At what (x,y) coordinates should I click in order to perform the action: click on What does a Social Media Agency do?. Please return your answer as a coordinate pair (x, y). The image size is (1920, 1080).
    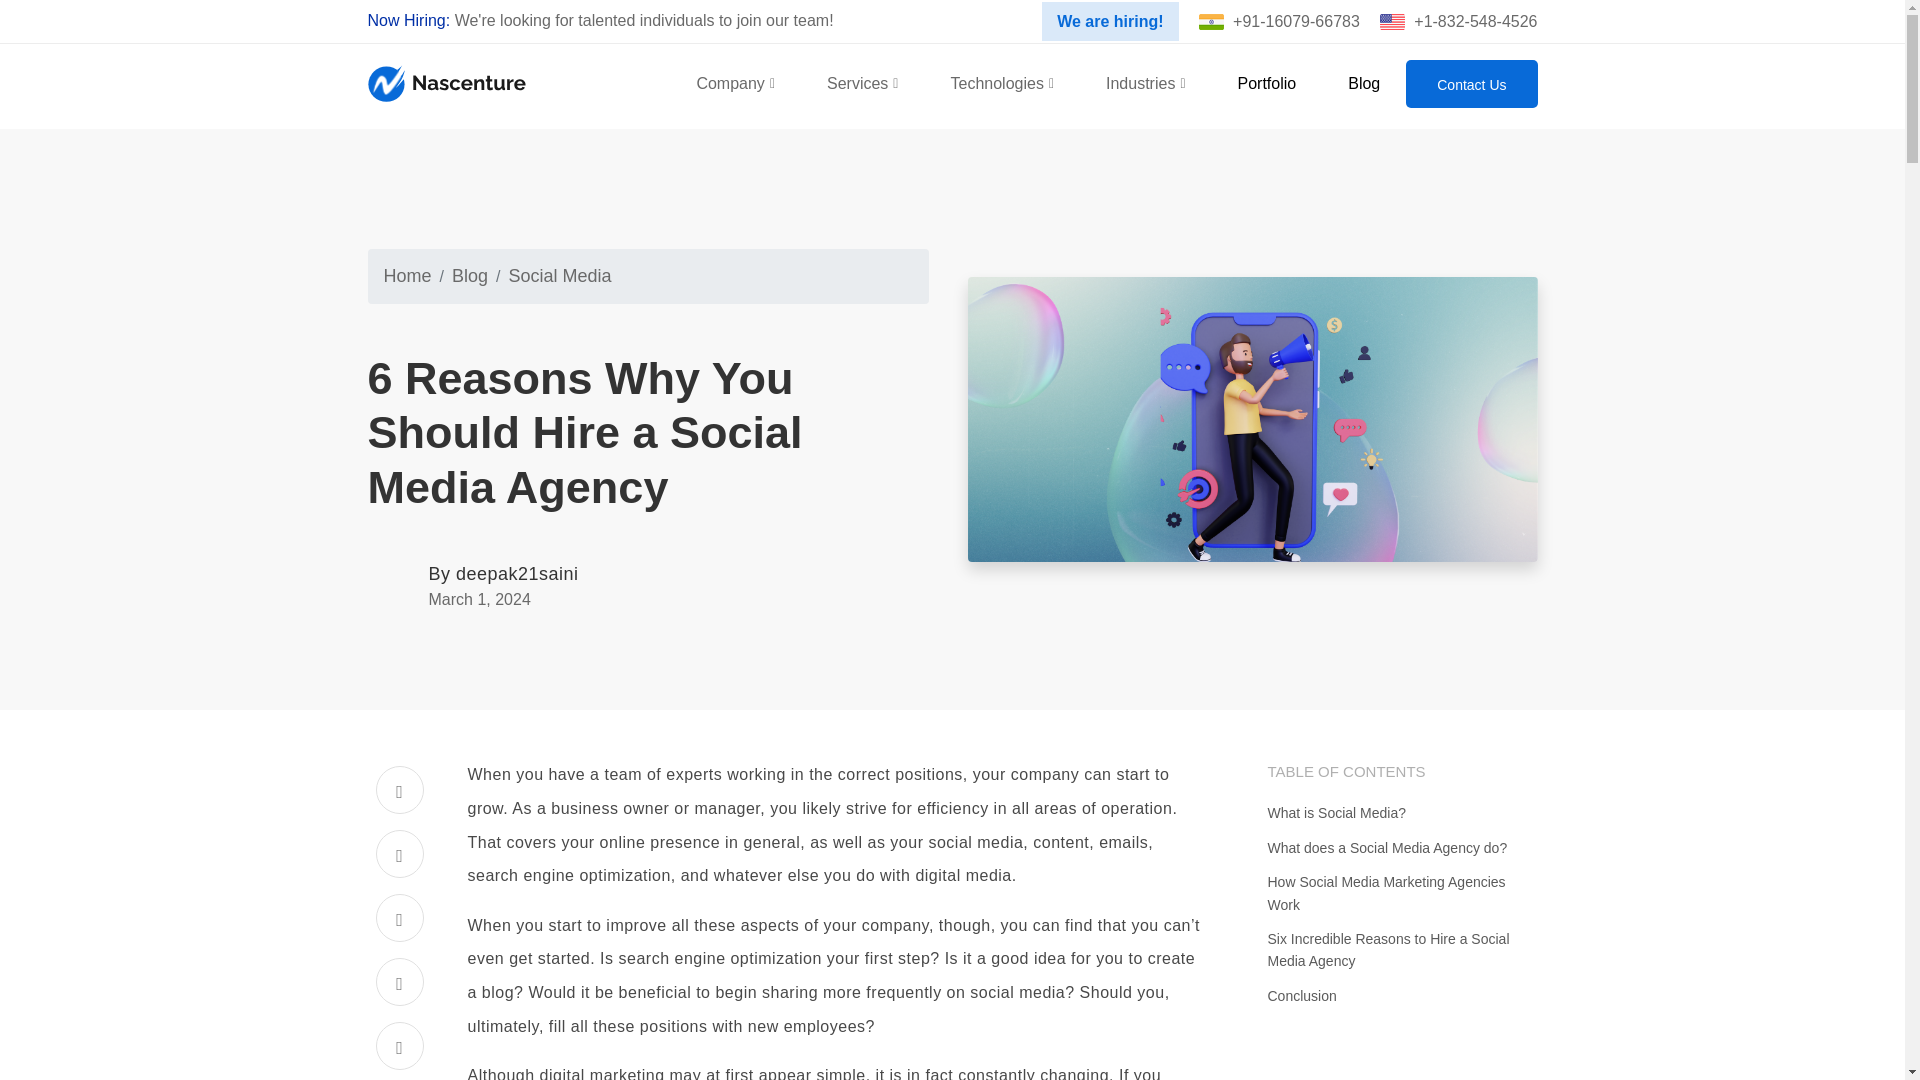
    Looking at the image, I should click on (1402, 848).